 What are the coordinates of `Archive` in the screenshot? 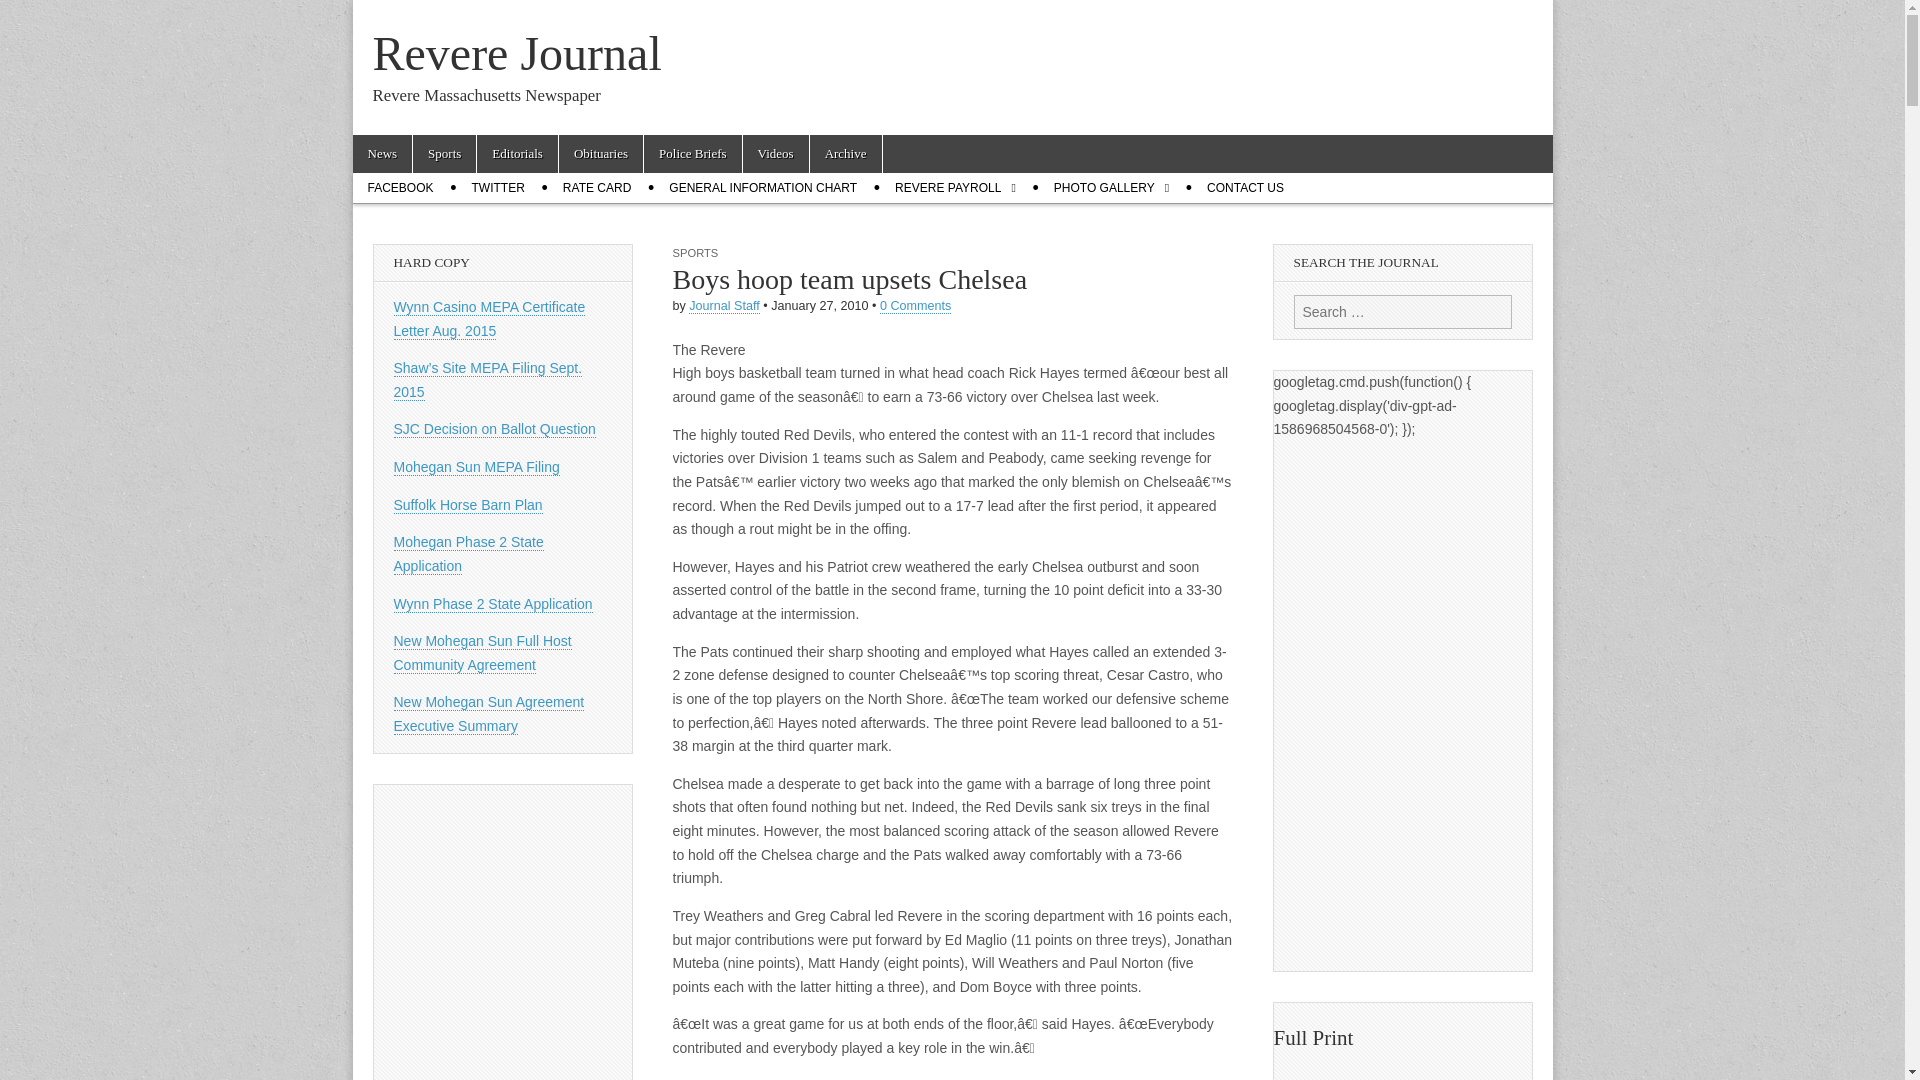 It's located at (846, 154).